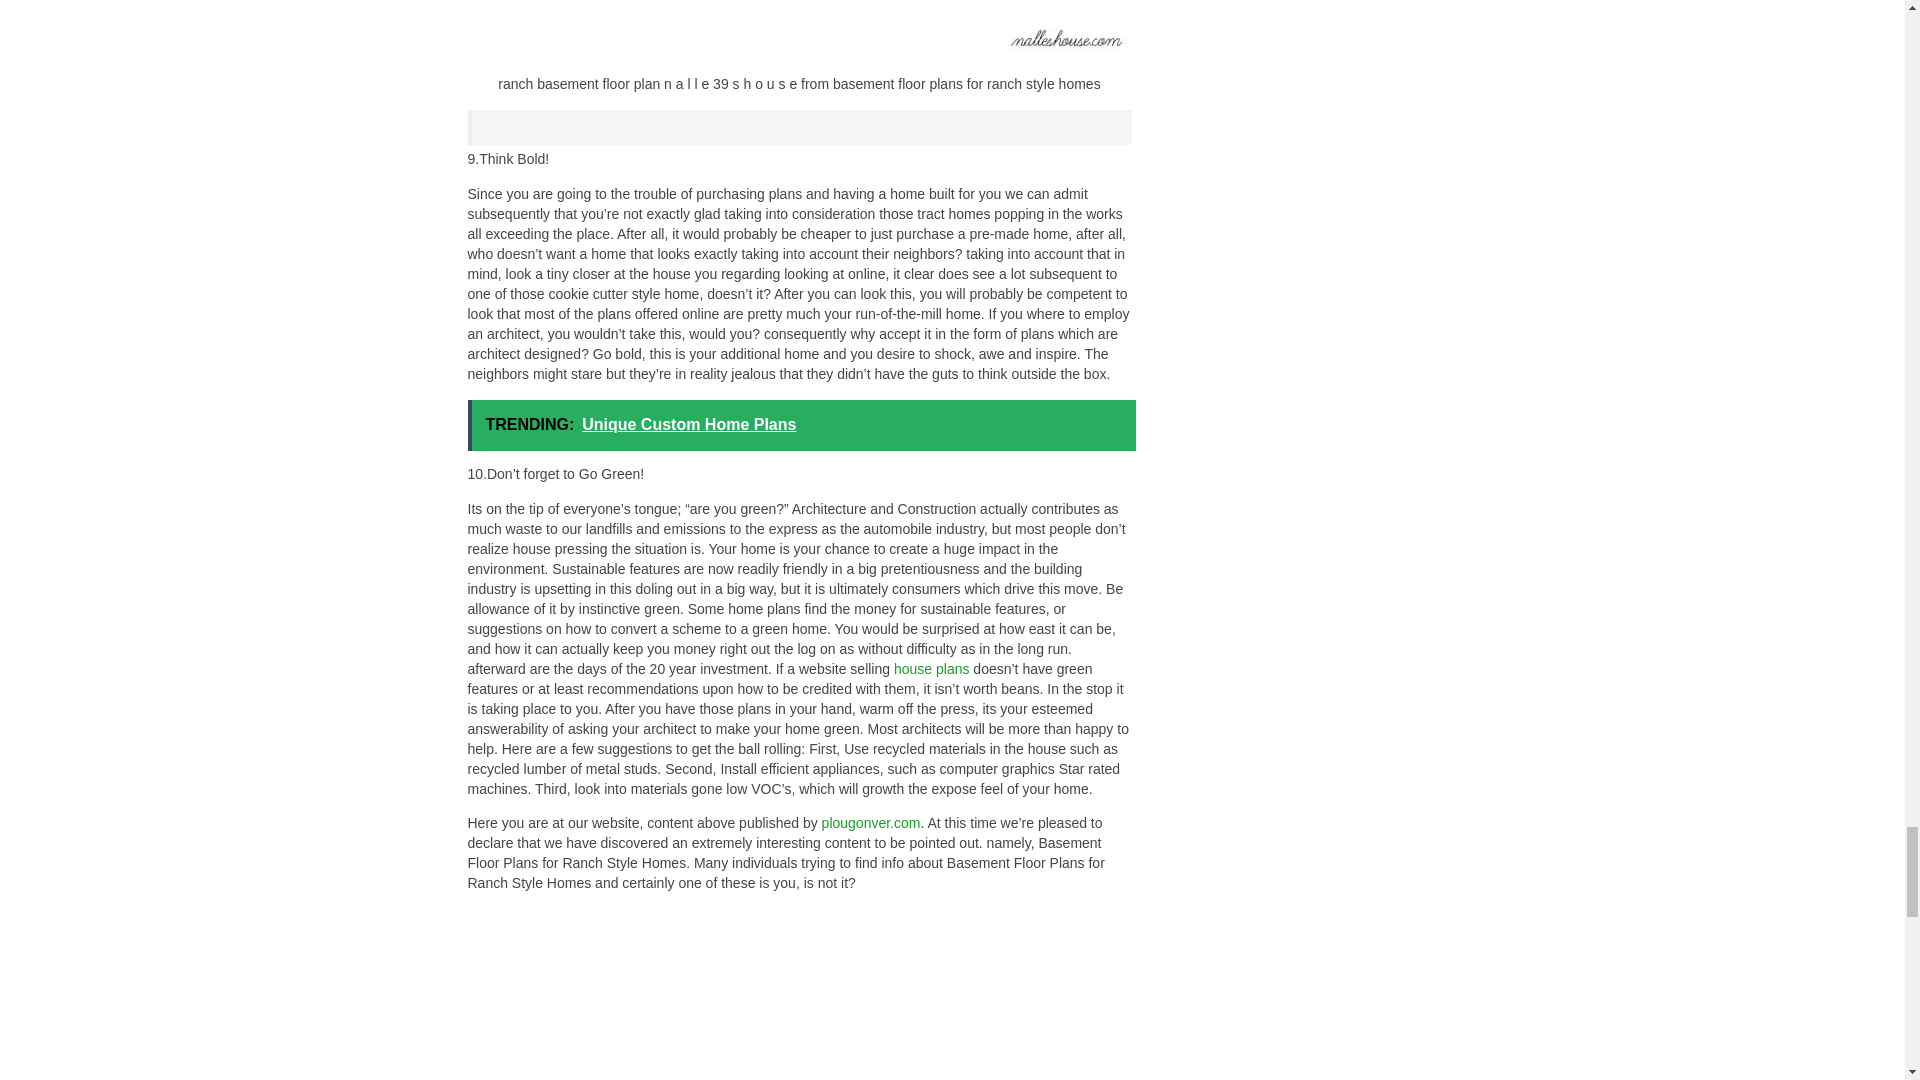  I want to click on ranch basement floor plan n a l l e 39 s h o u s e, so click(800, 30).